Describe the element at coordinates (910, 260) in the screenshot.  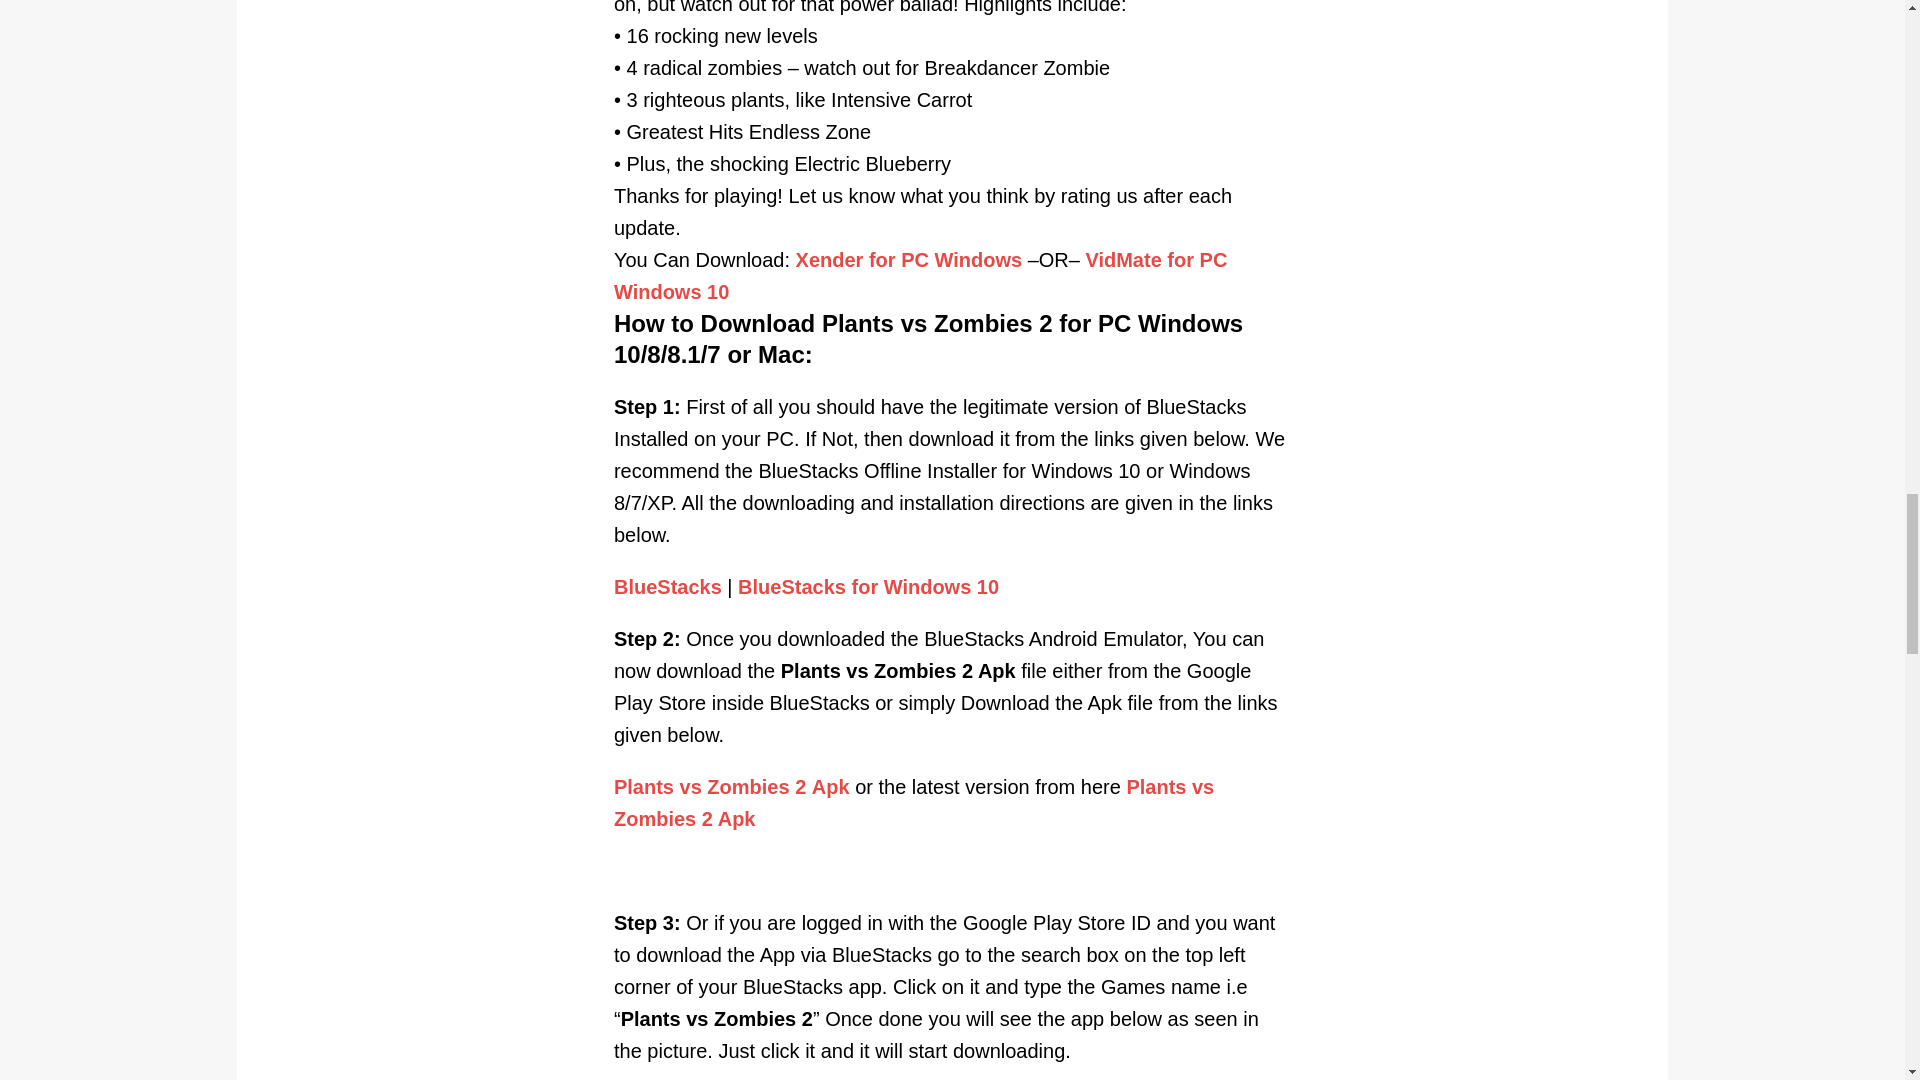
I see `Xender for PC Windows` at that location.